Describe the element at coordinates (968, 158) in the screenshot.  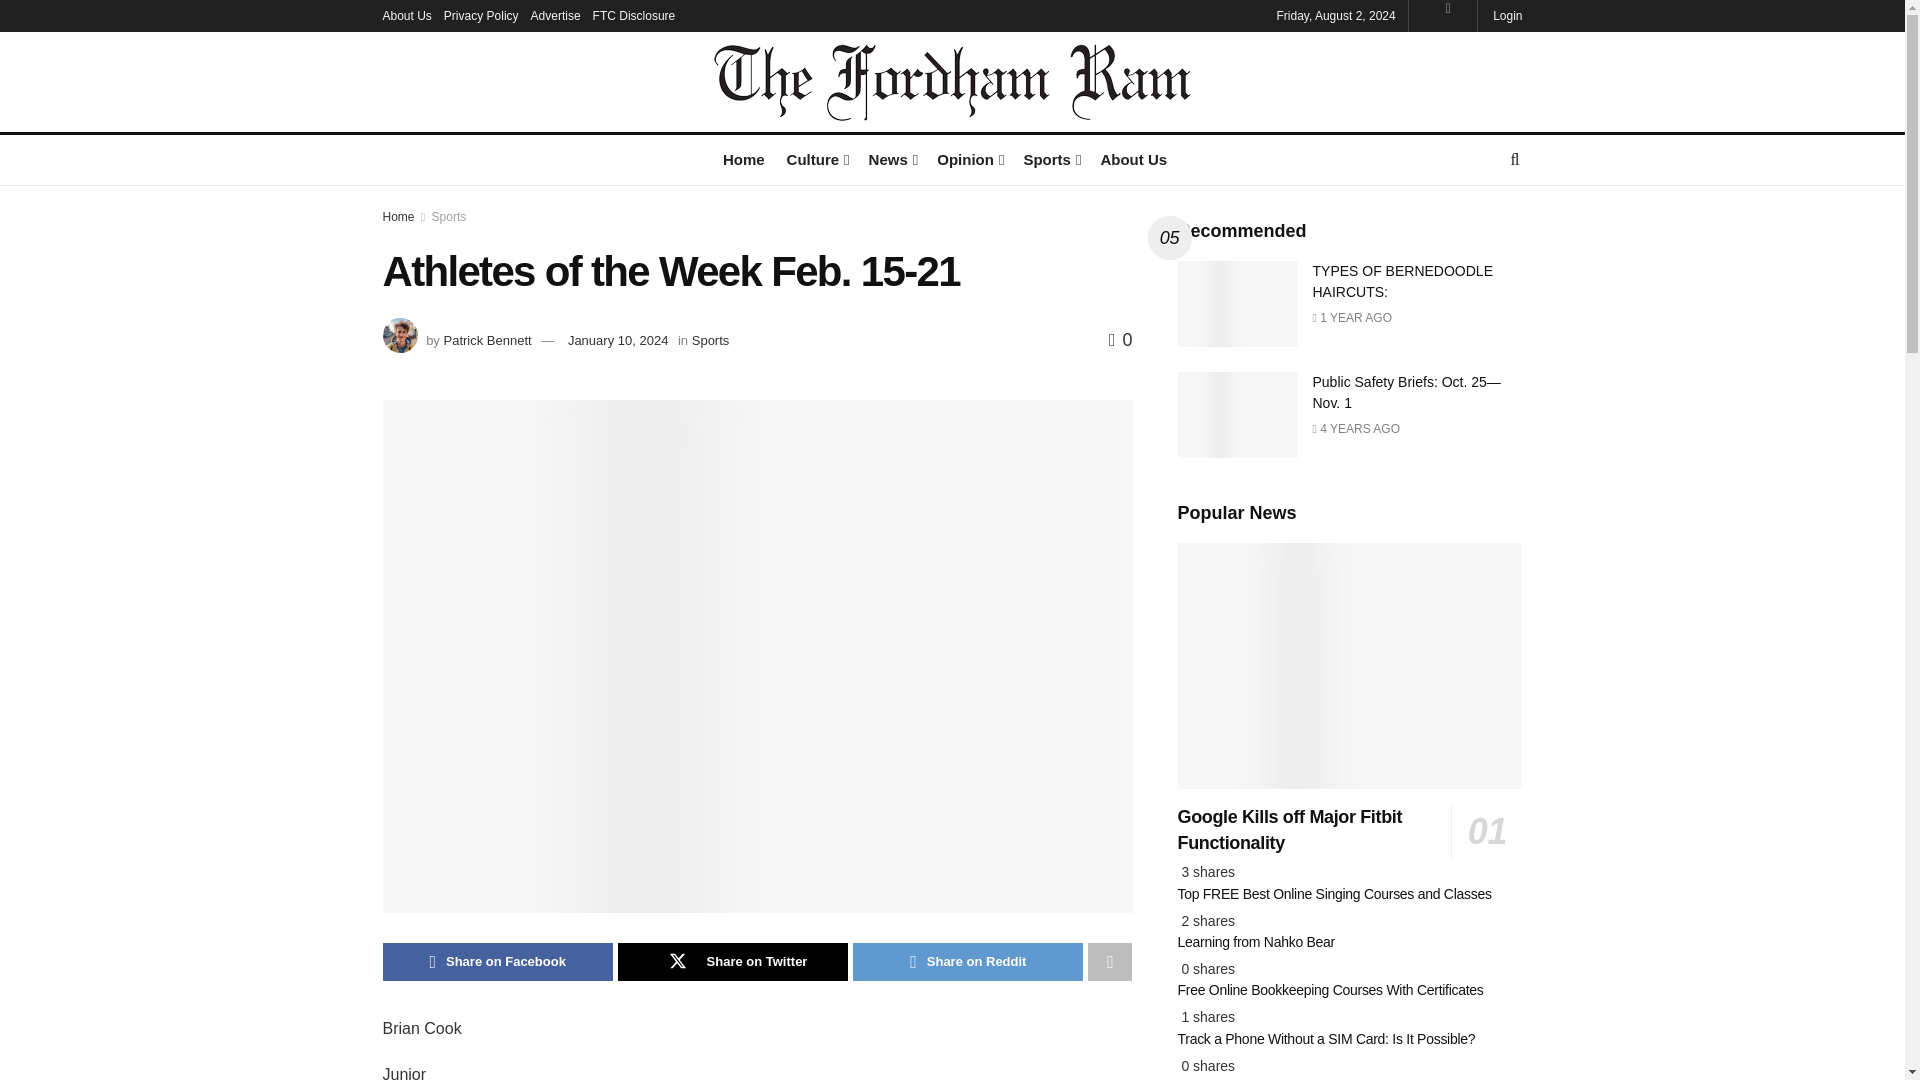
I see `Opinion` at that location.